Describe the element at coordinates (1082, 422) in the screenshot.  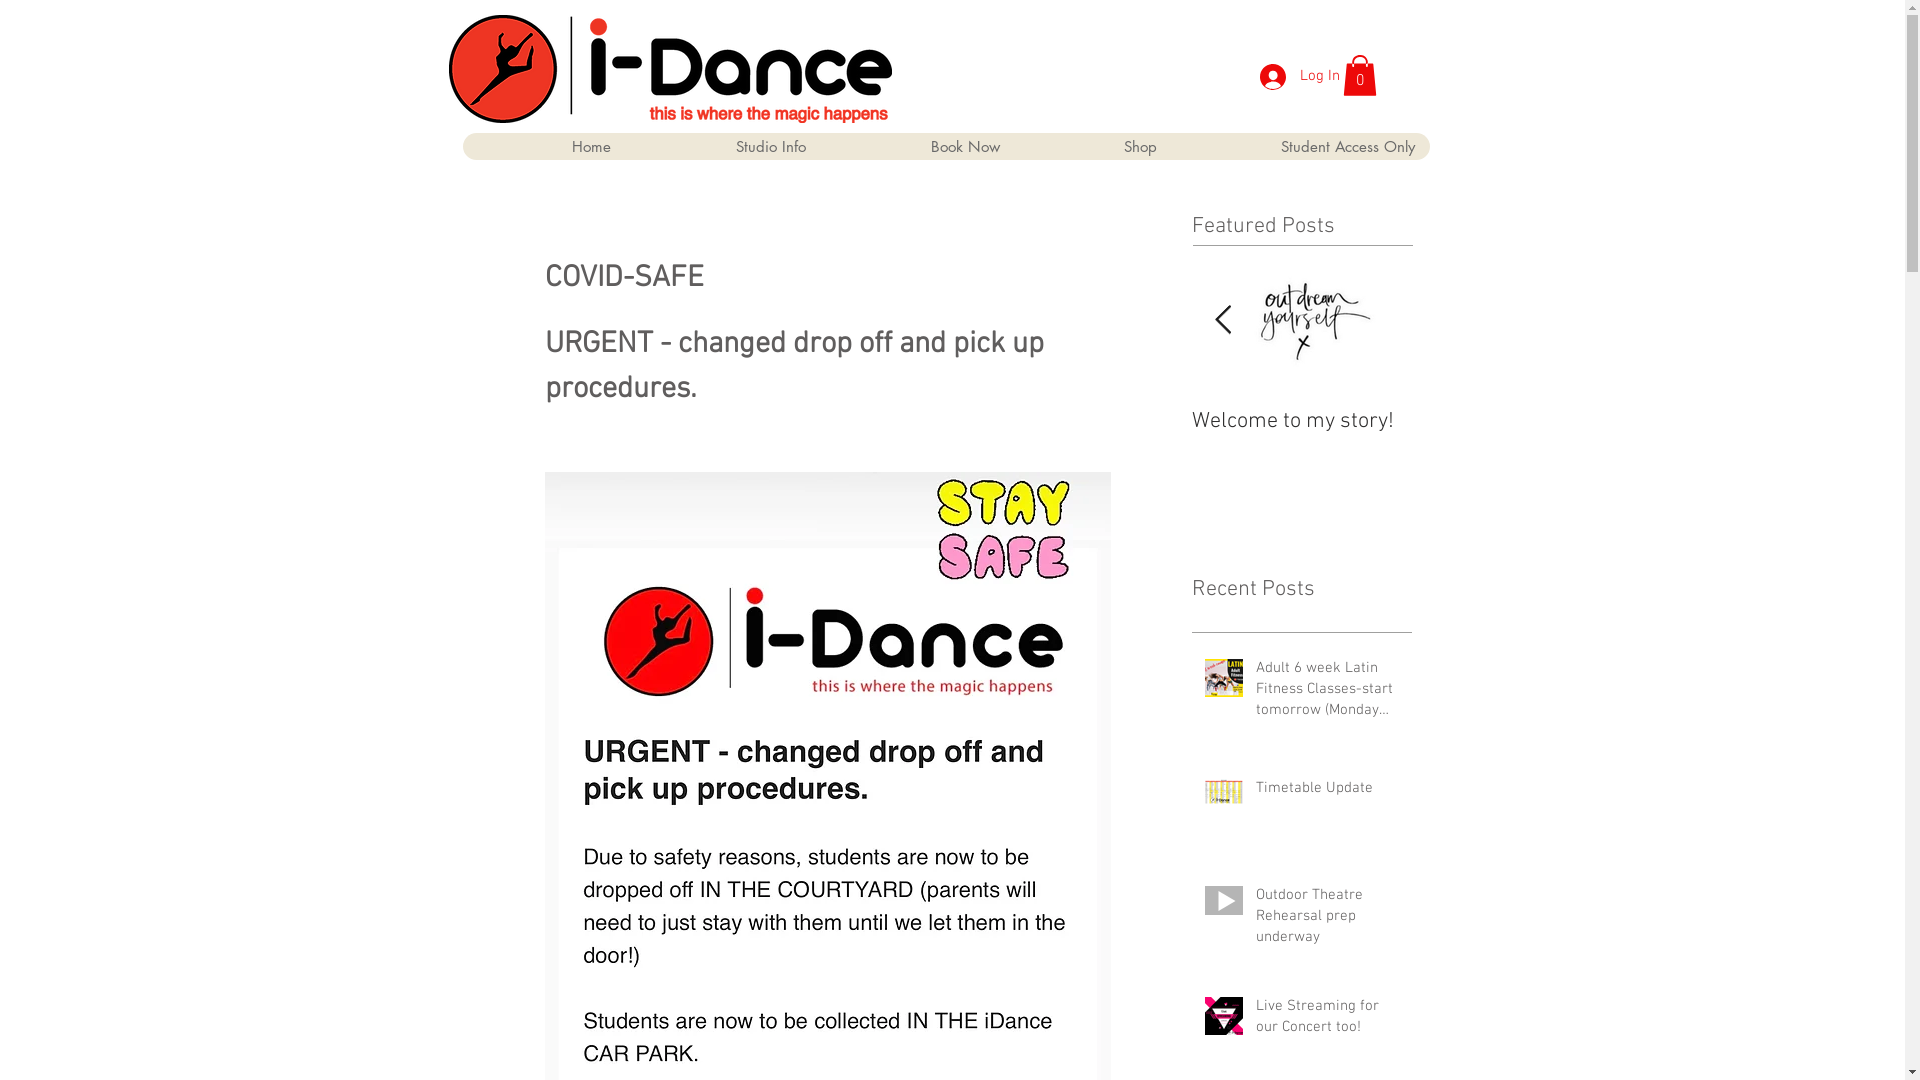
I see `Welcome!` at that location.